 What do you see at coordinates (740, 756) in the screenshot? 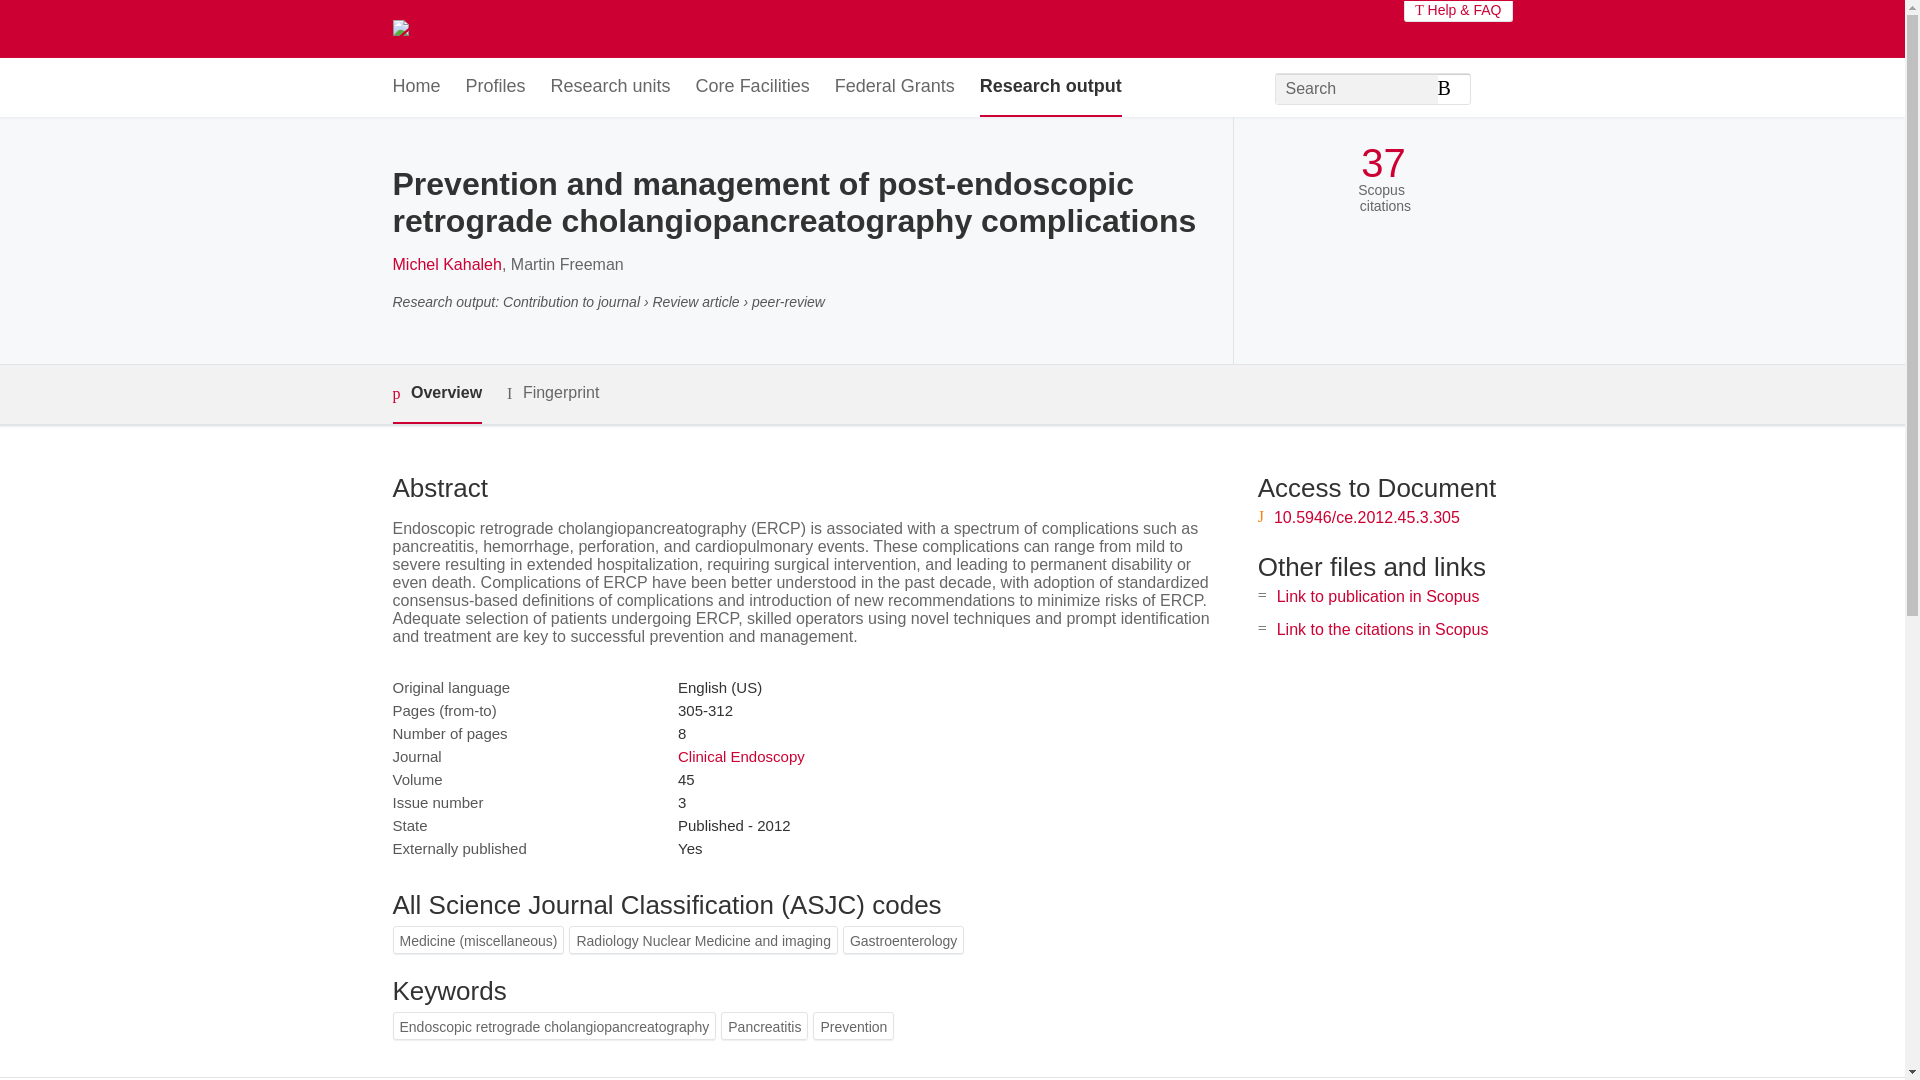
I see `Clinical Endoscopy` at bounding box center [740, 756].